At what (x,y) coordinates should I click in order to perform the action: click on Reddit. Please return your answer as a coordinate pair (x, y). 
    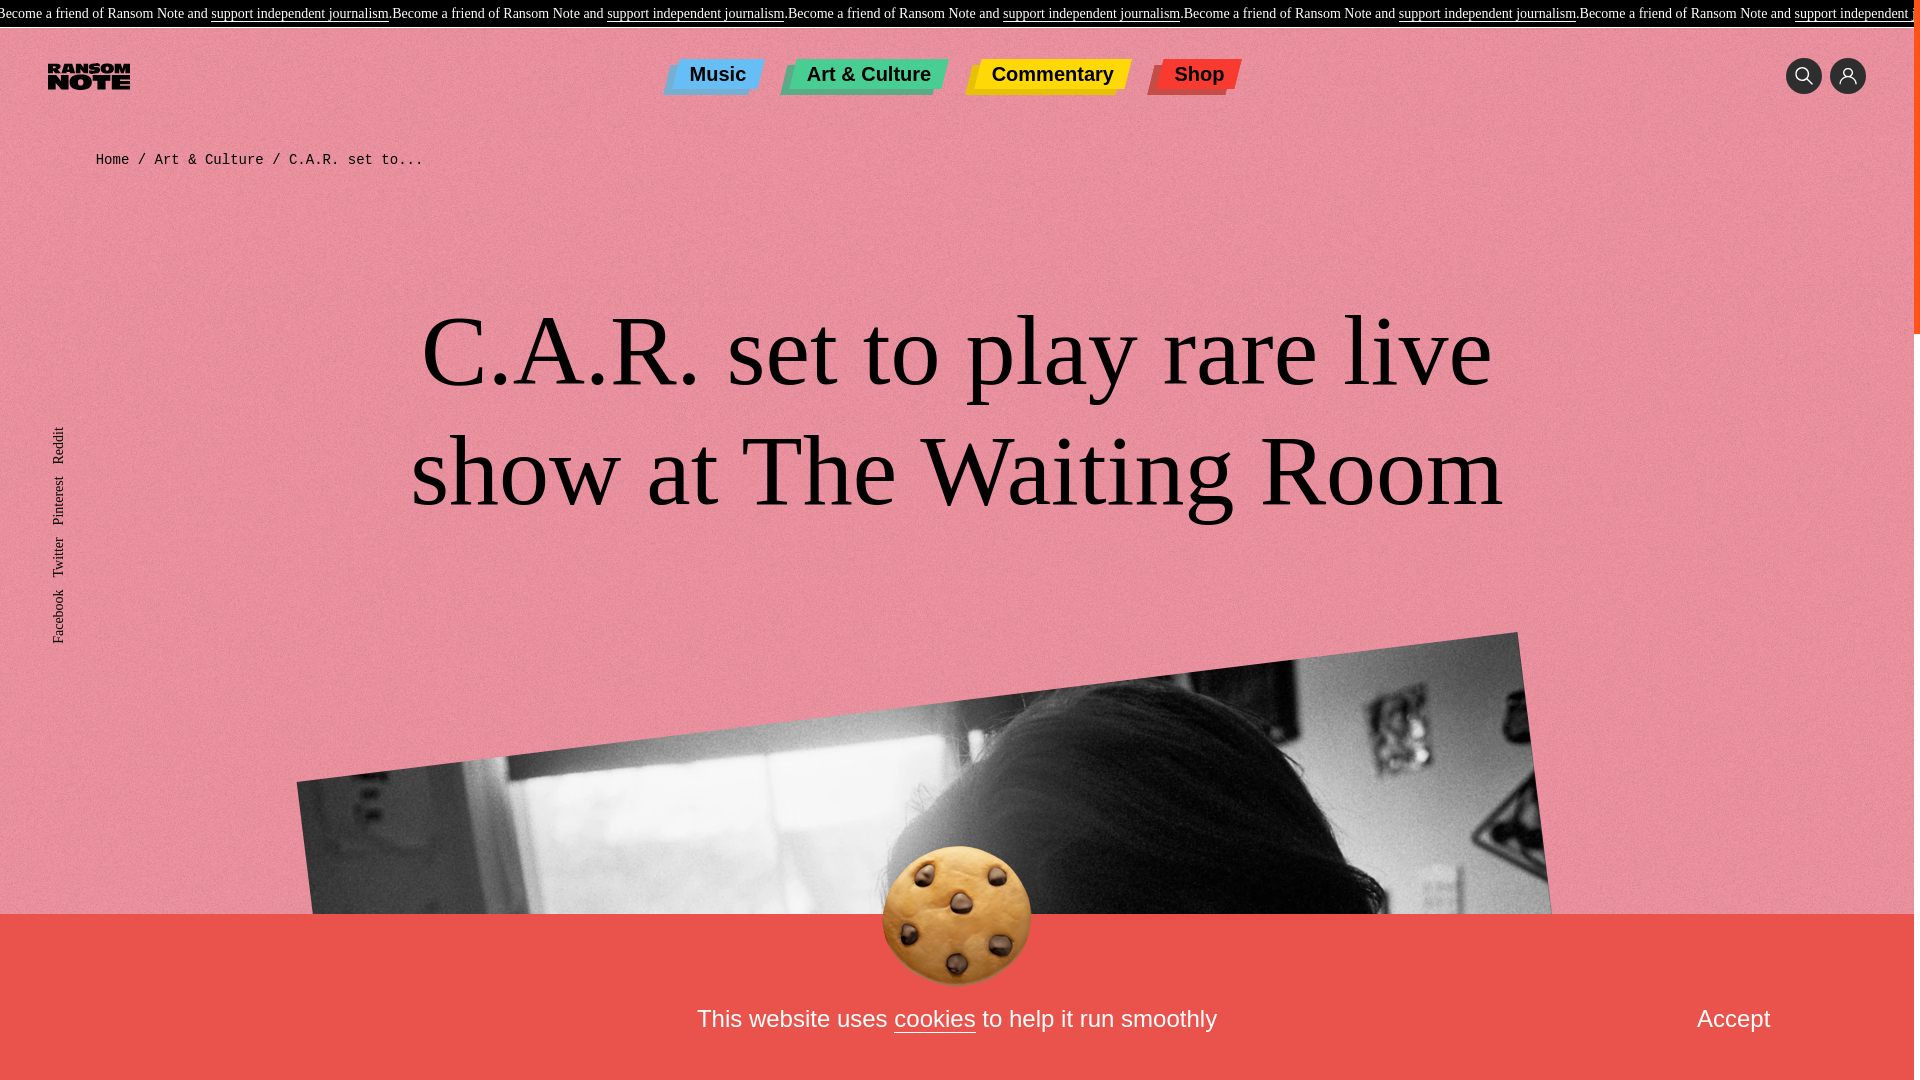
    Looking at the image, I should click on (70, 434).